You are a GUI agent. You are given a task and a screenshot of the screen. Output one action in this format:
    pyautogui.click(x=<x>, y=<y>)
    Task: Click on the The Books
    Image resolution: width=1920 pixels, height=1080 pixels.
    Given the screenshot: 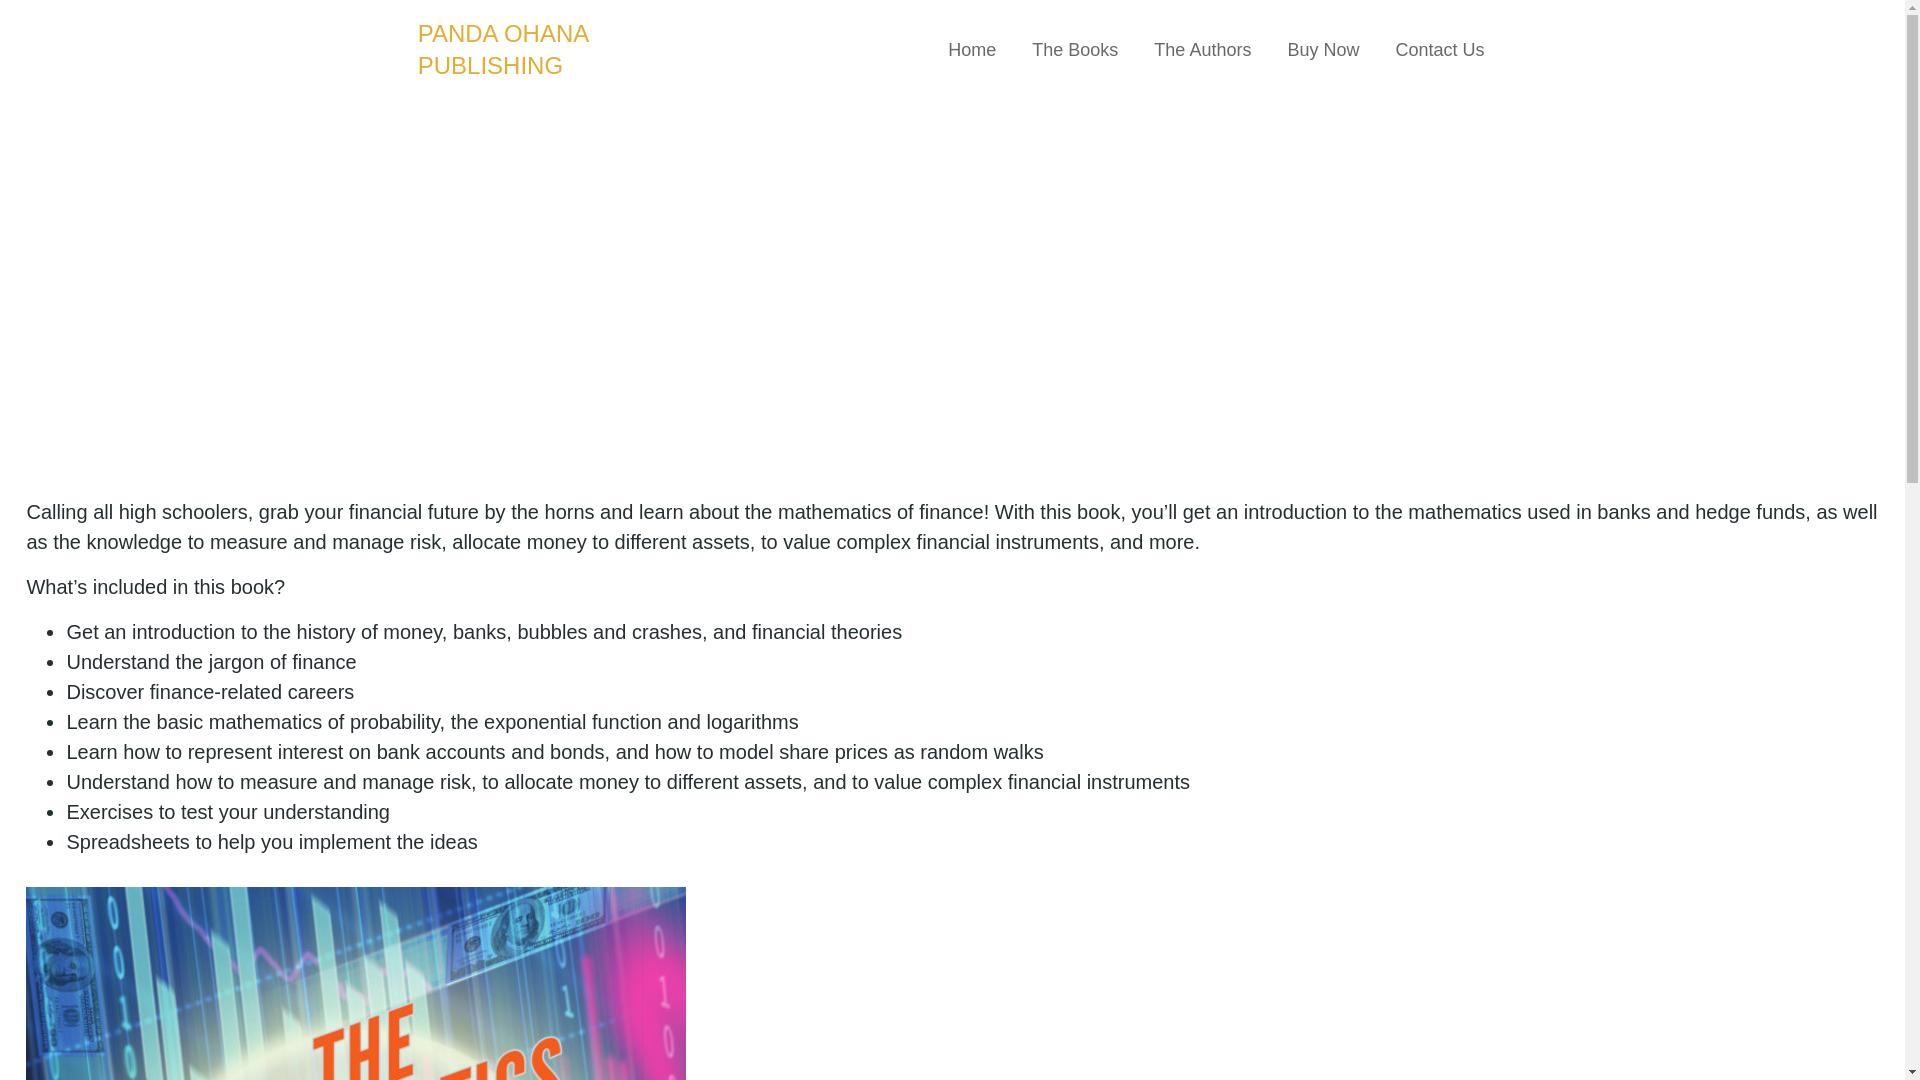 What is the action you would take?
    pyautogui.click(x=1074, y=50)
    